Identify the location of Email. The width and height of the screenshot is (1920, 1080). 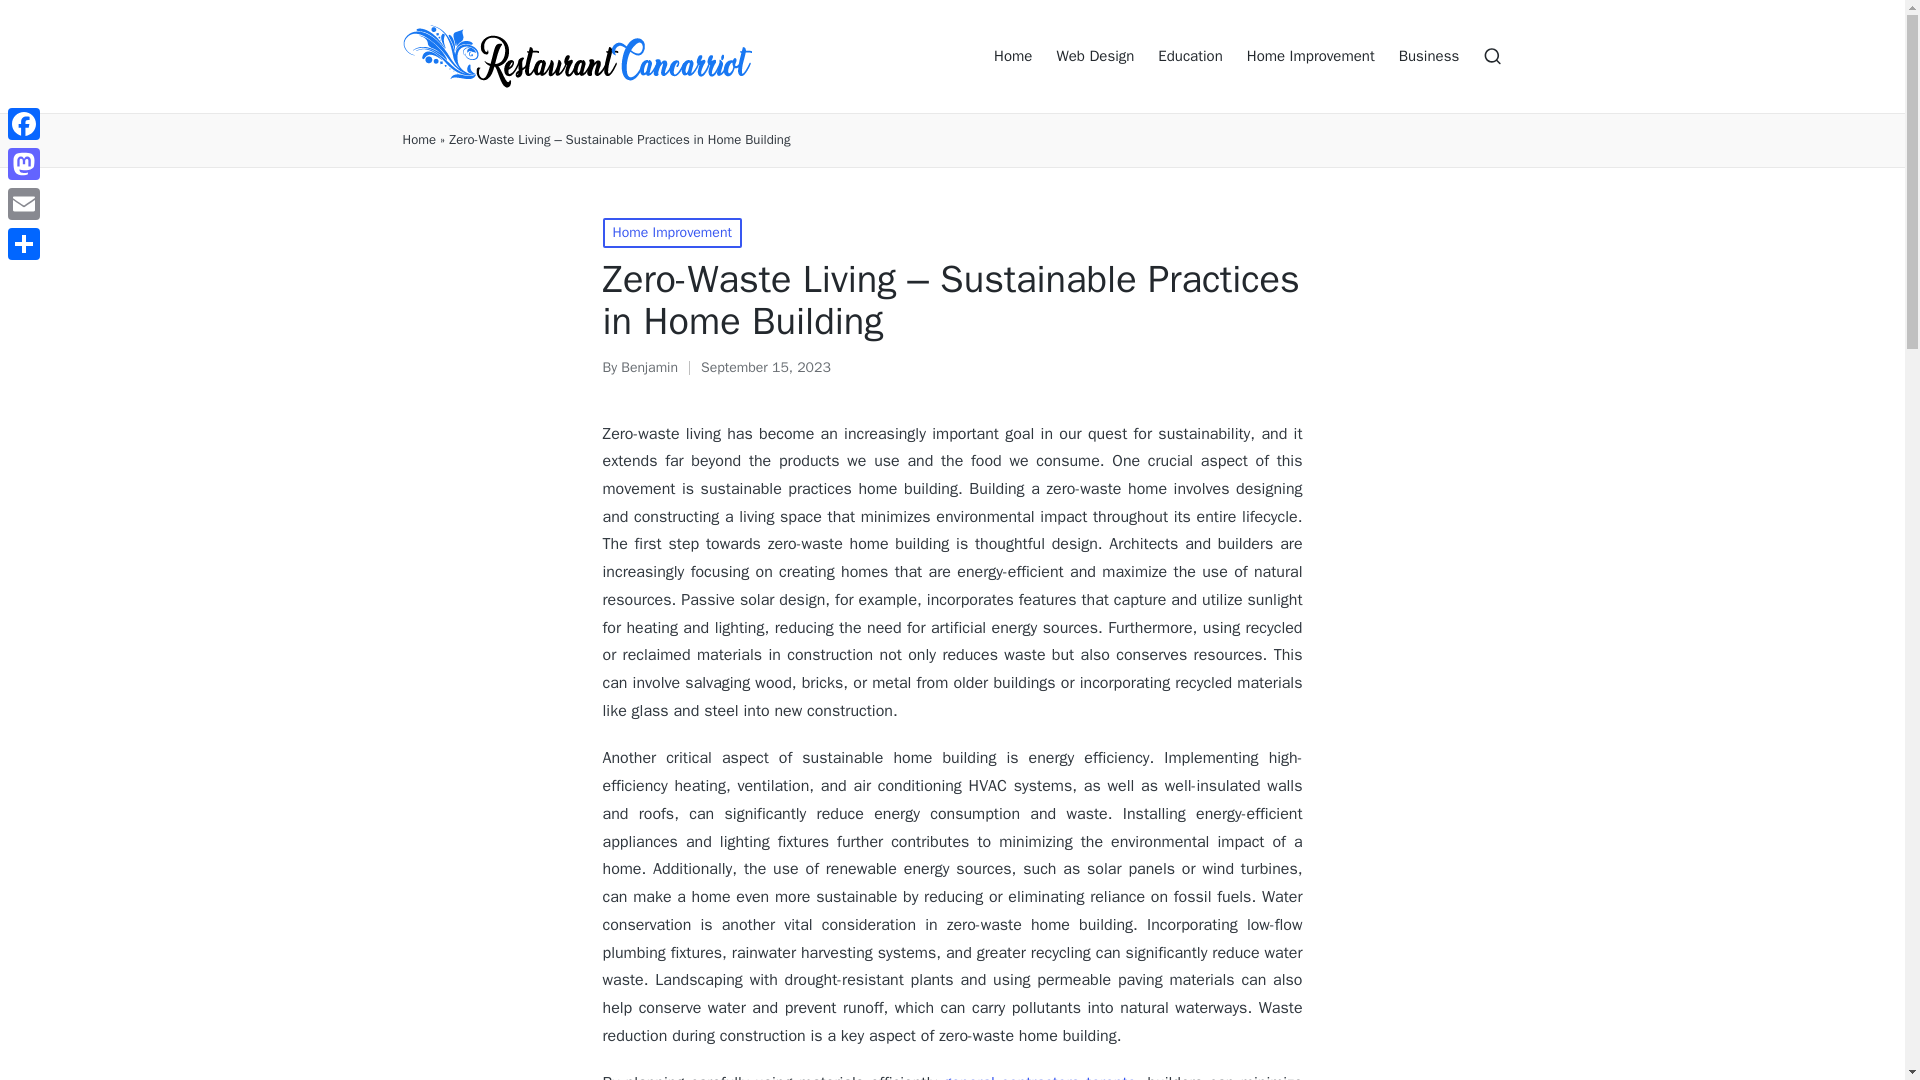
(24, 203).